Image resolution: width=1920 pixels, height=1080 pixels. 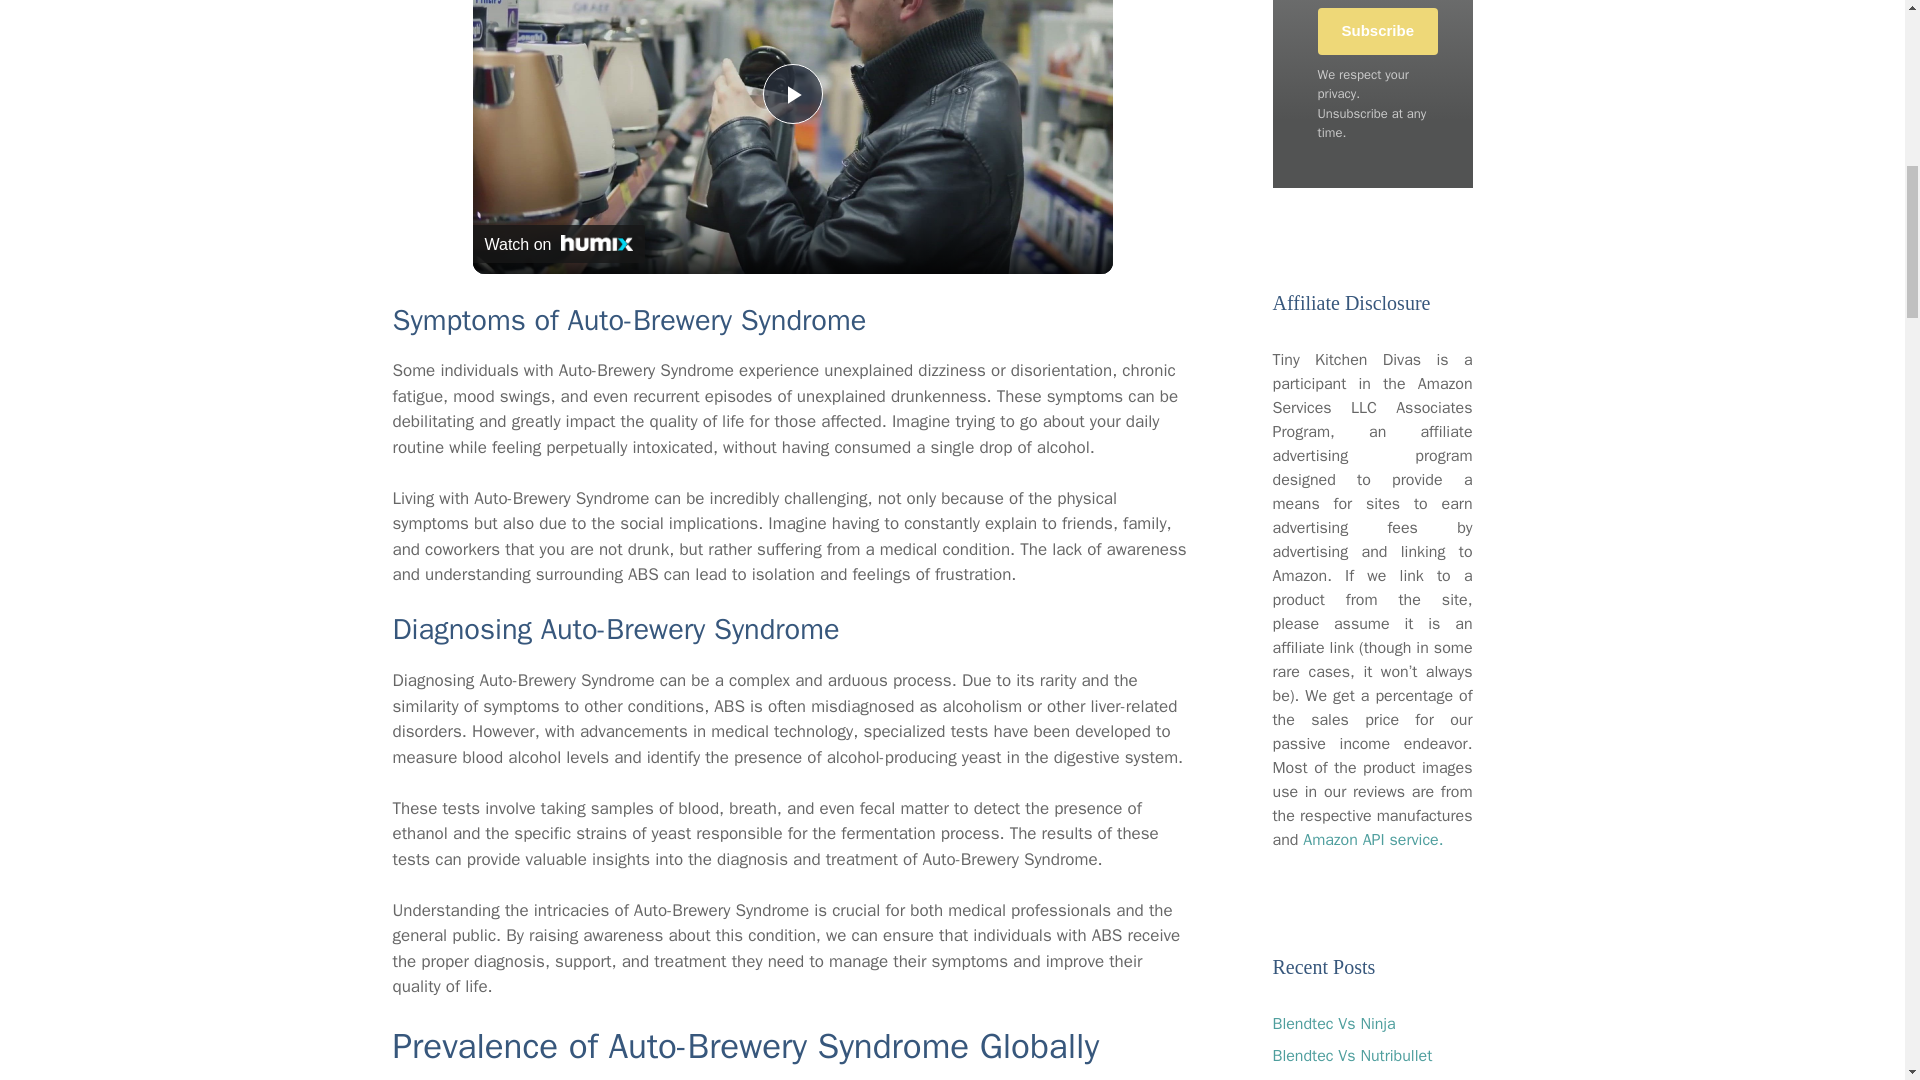 I want to click on Scroll back to top, so click(x=1855, y=949).